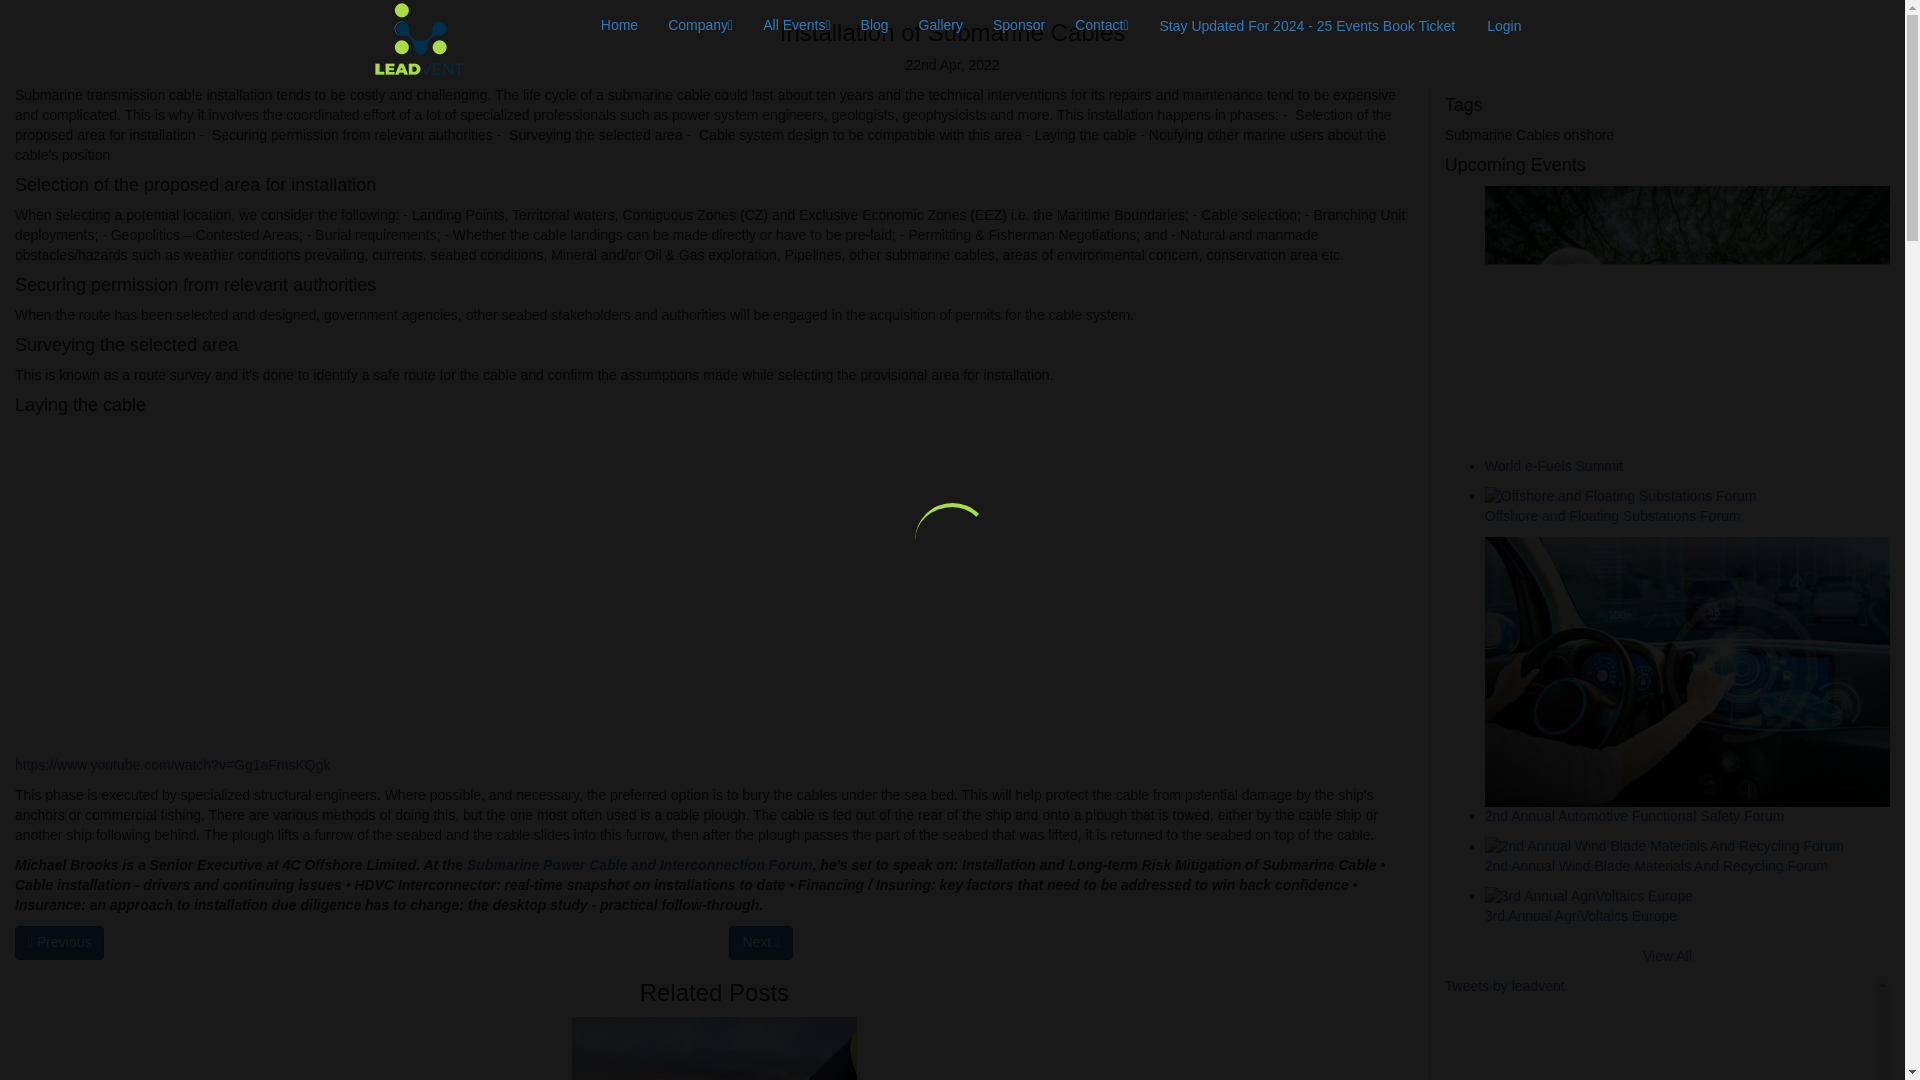  What do you see at coordinates (1018, 24) in the screenshot?
I see `Sponsor` at bounding box center [1018, 24].